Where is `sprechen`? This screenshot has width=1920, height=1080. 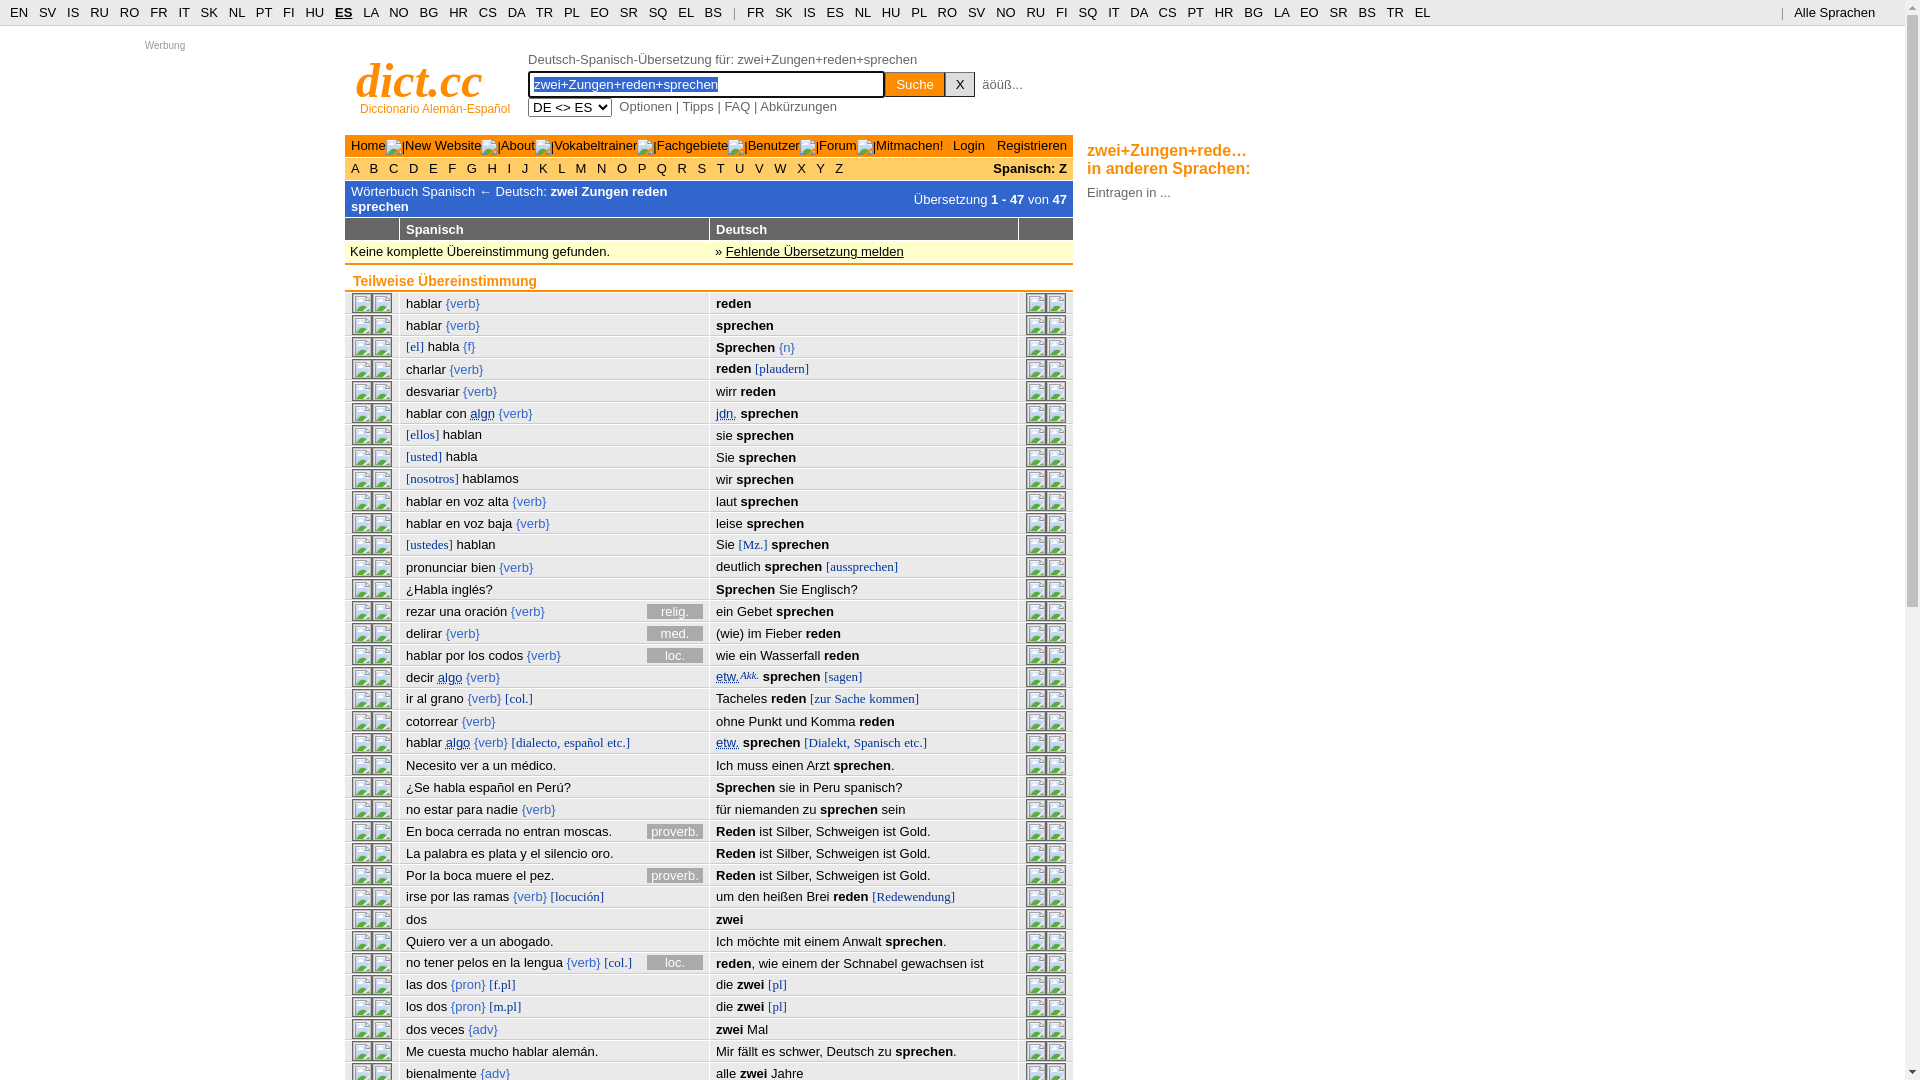 sprechen is located at coordinates (805, 612).